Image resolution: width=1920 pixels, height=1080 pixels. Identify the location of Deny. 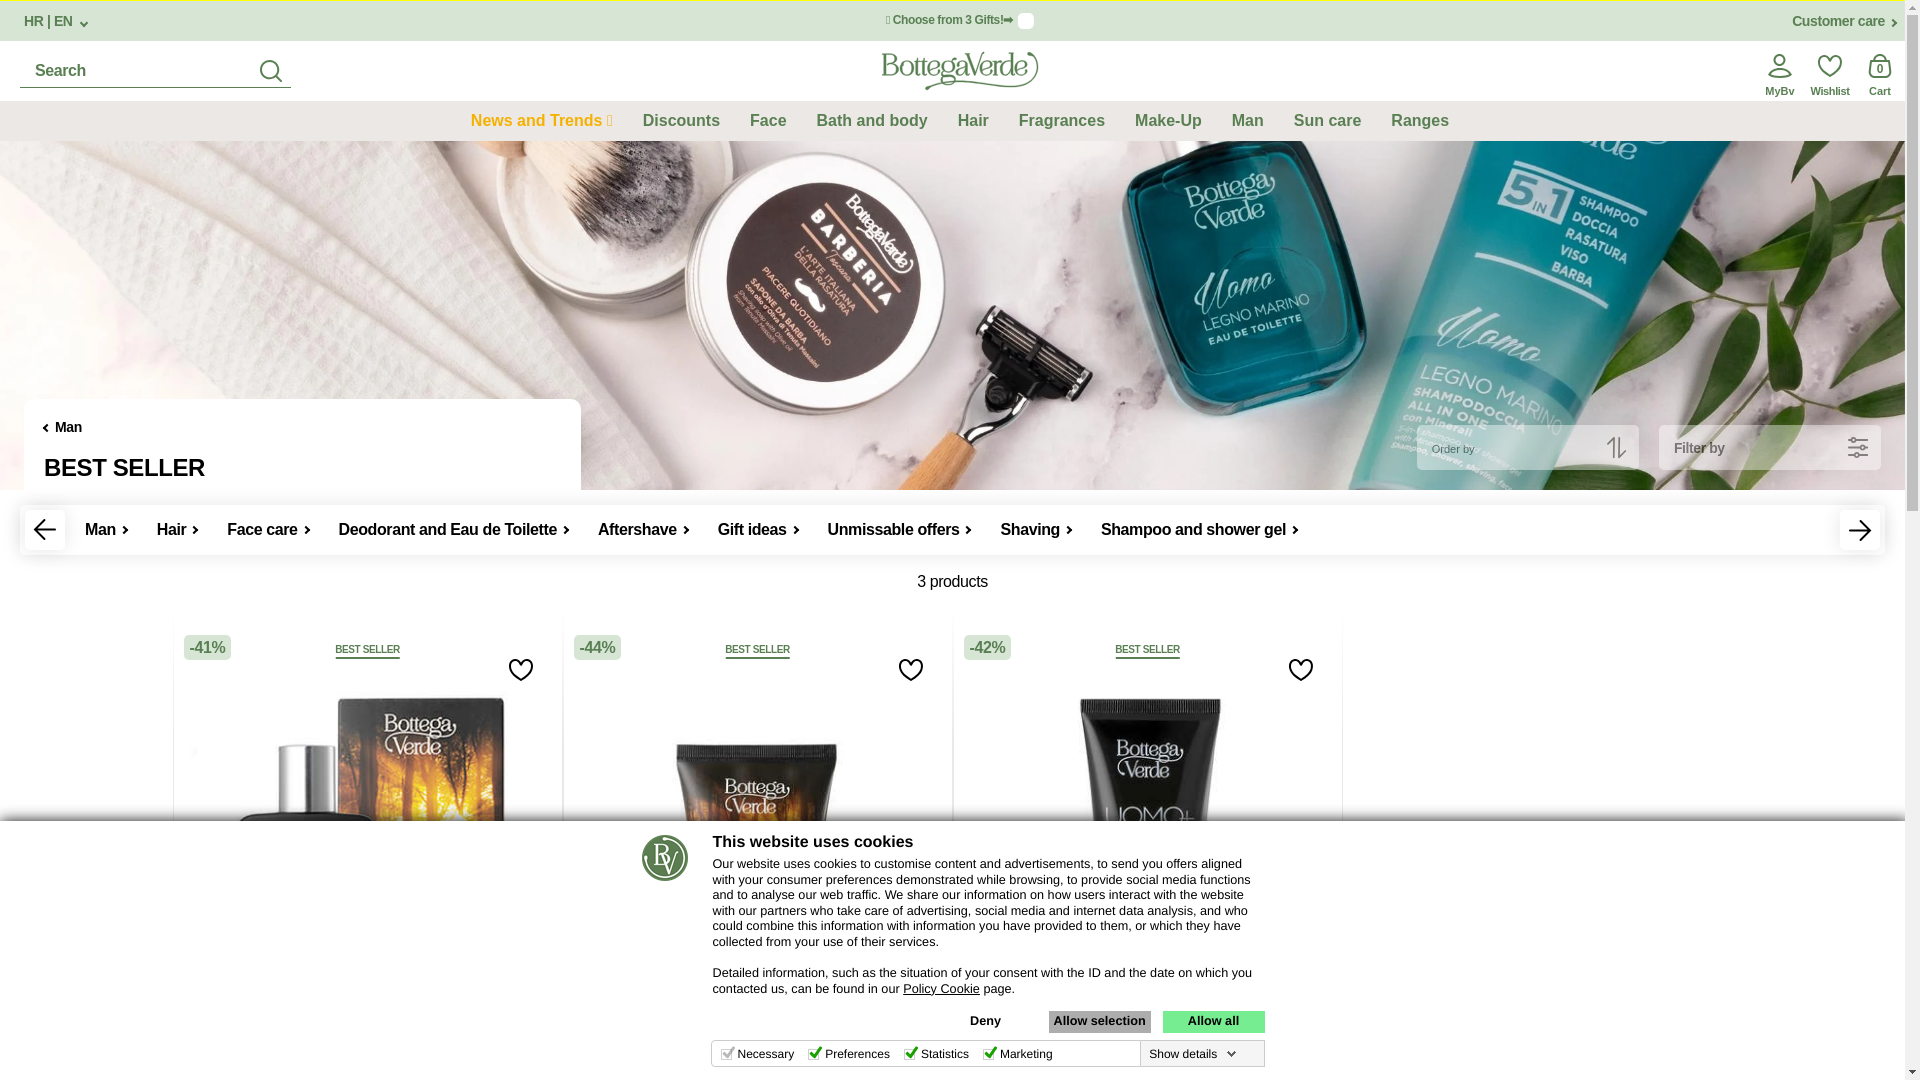
(984, 1021).